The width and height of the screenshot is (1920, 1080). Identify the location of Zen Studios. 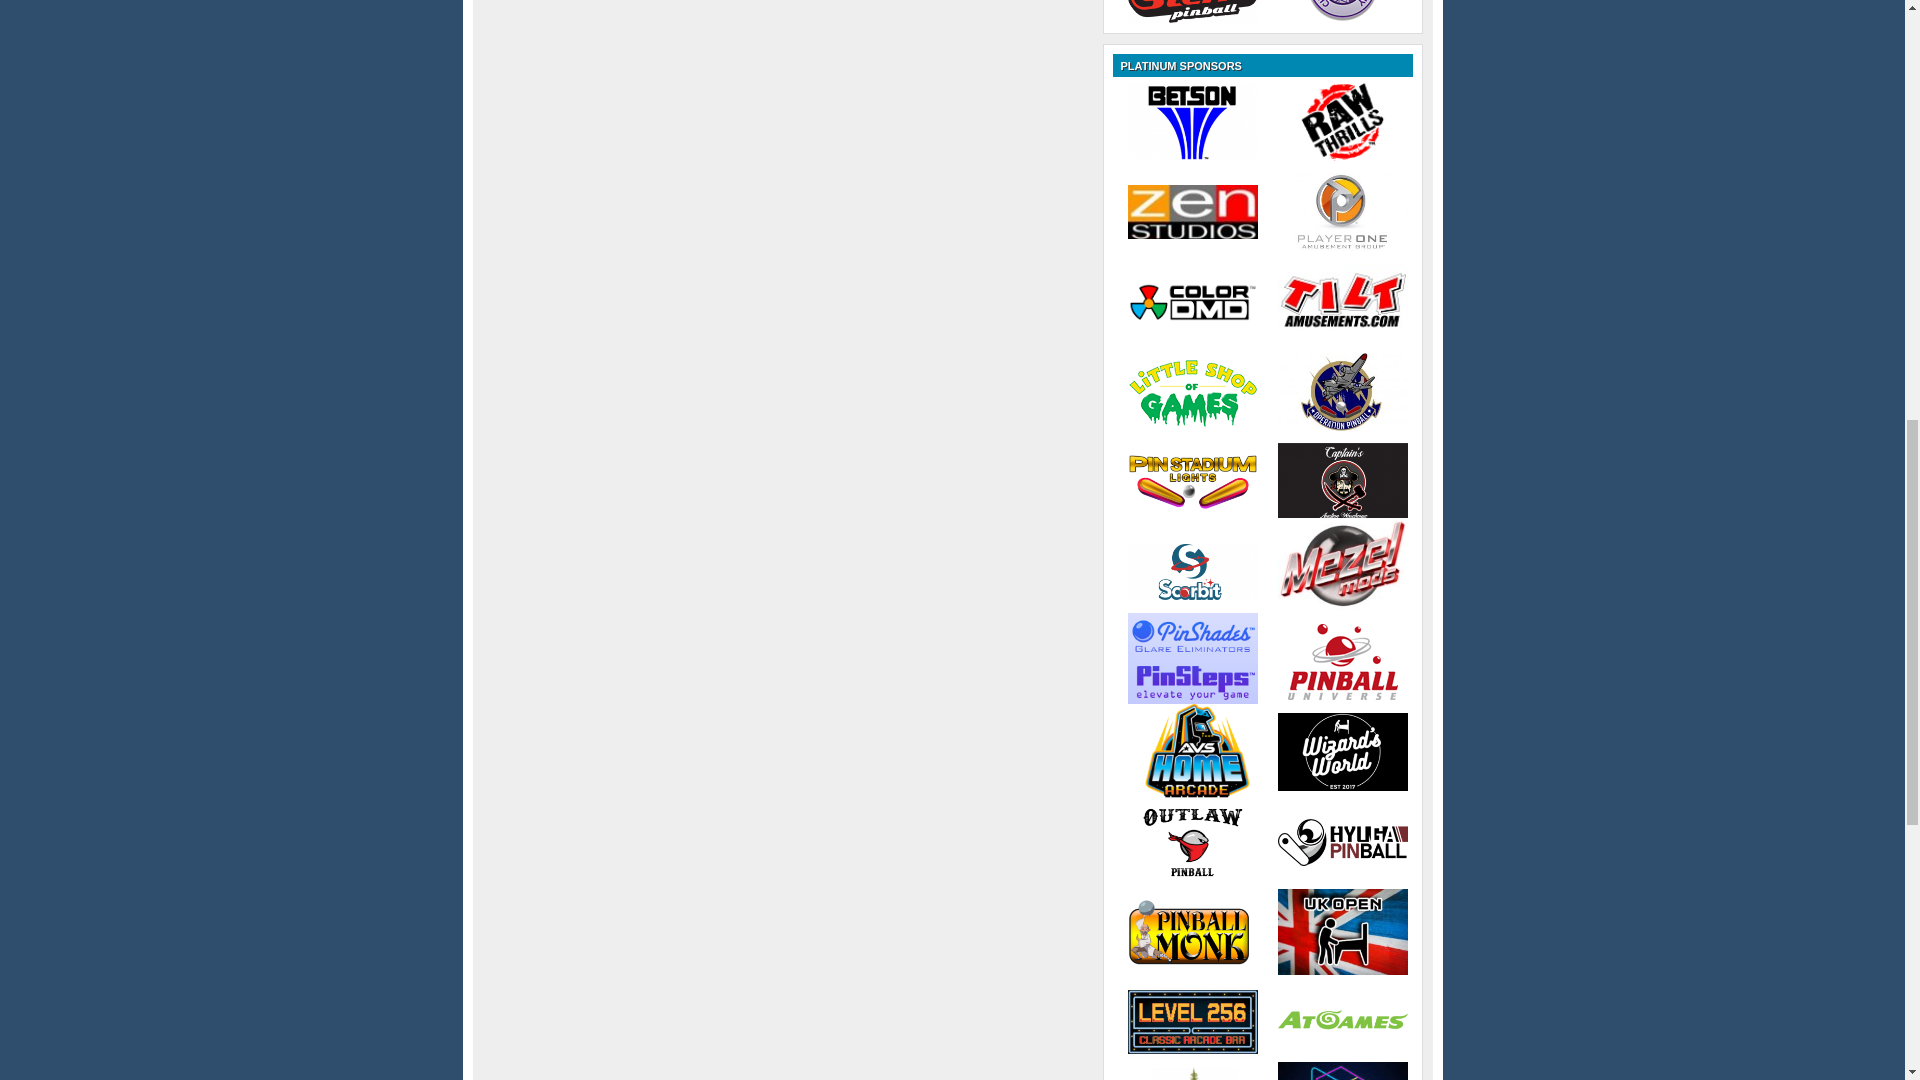
(1192, 210).